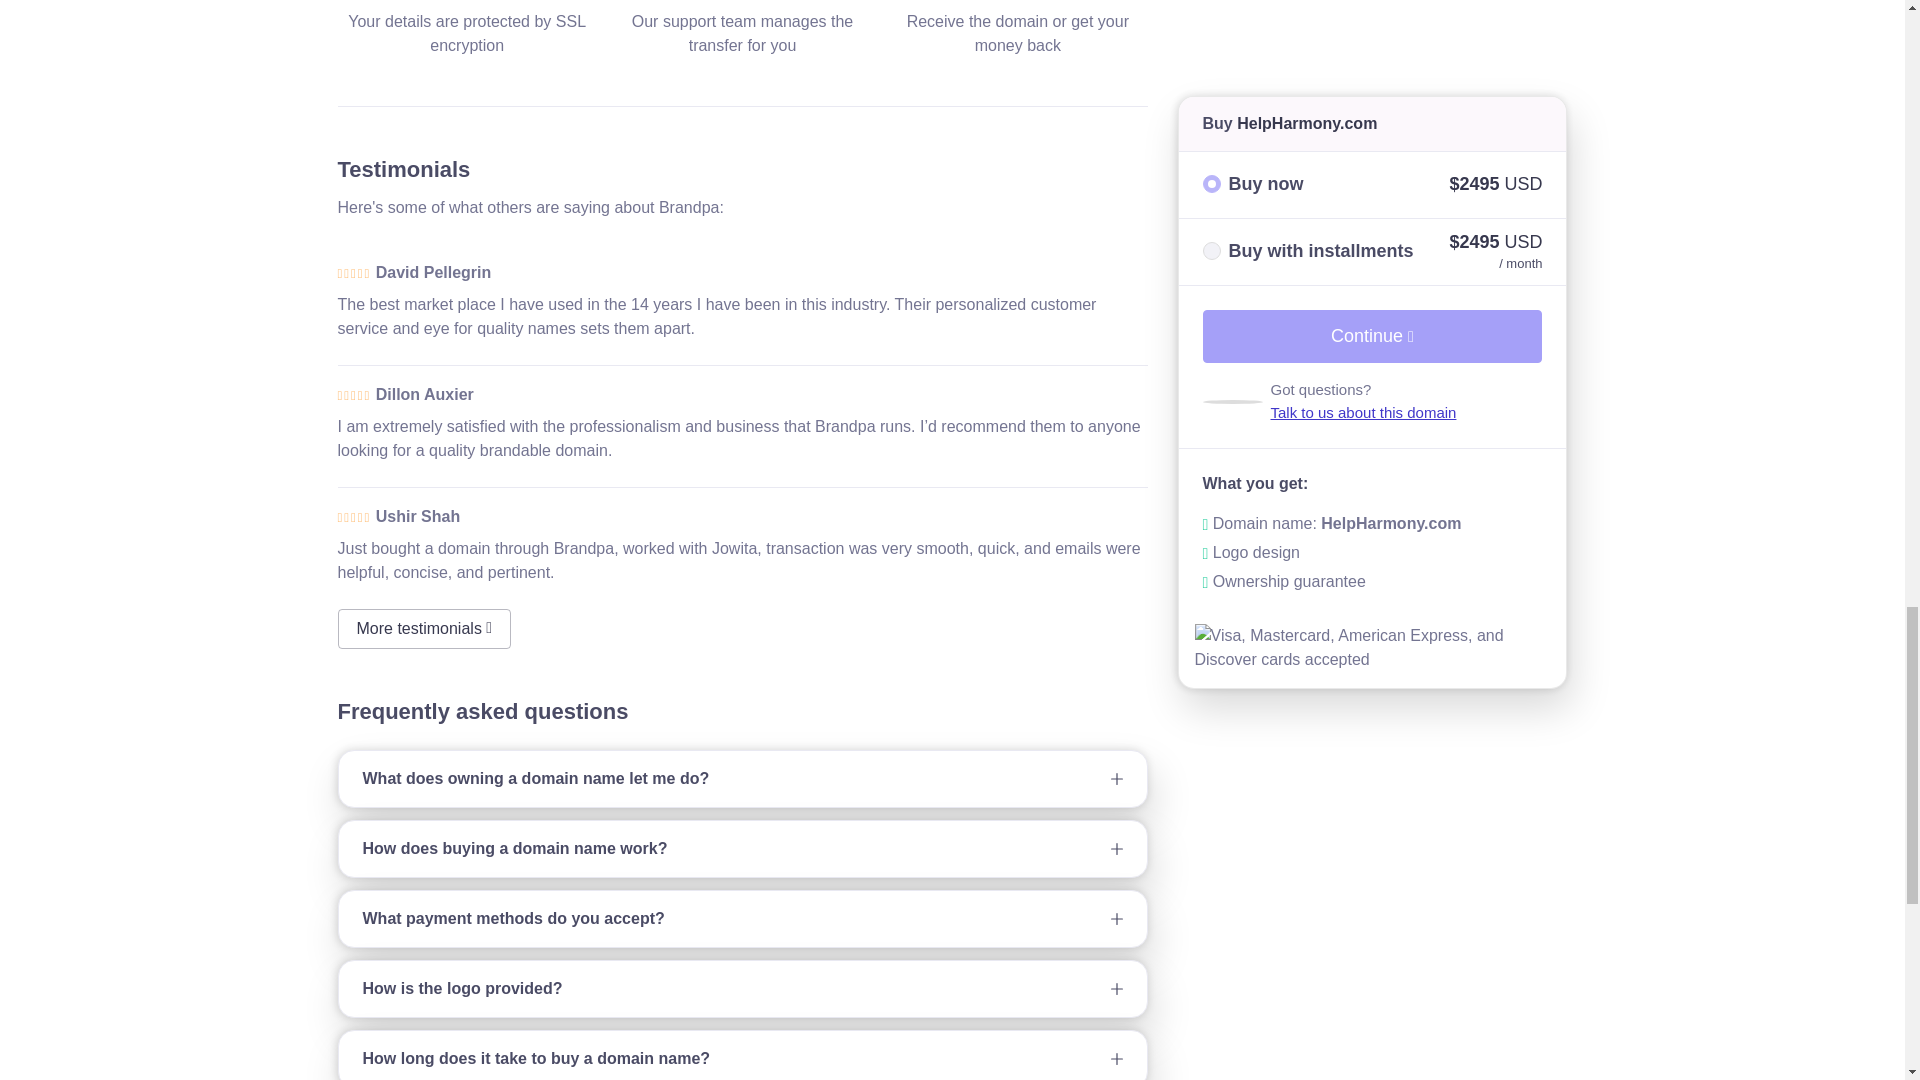  I want to click on What payment methods do you accept?, so click(742, 919).